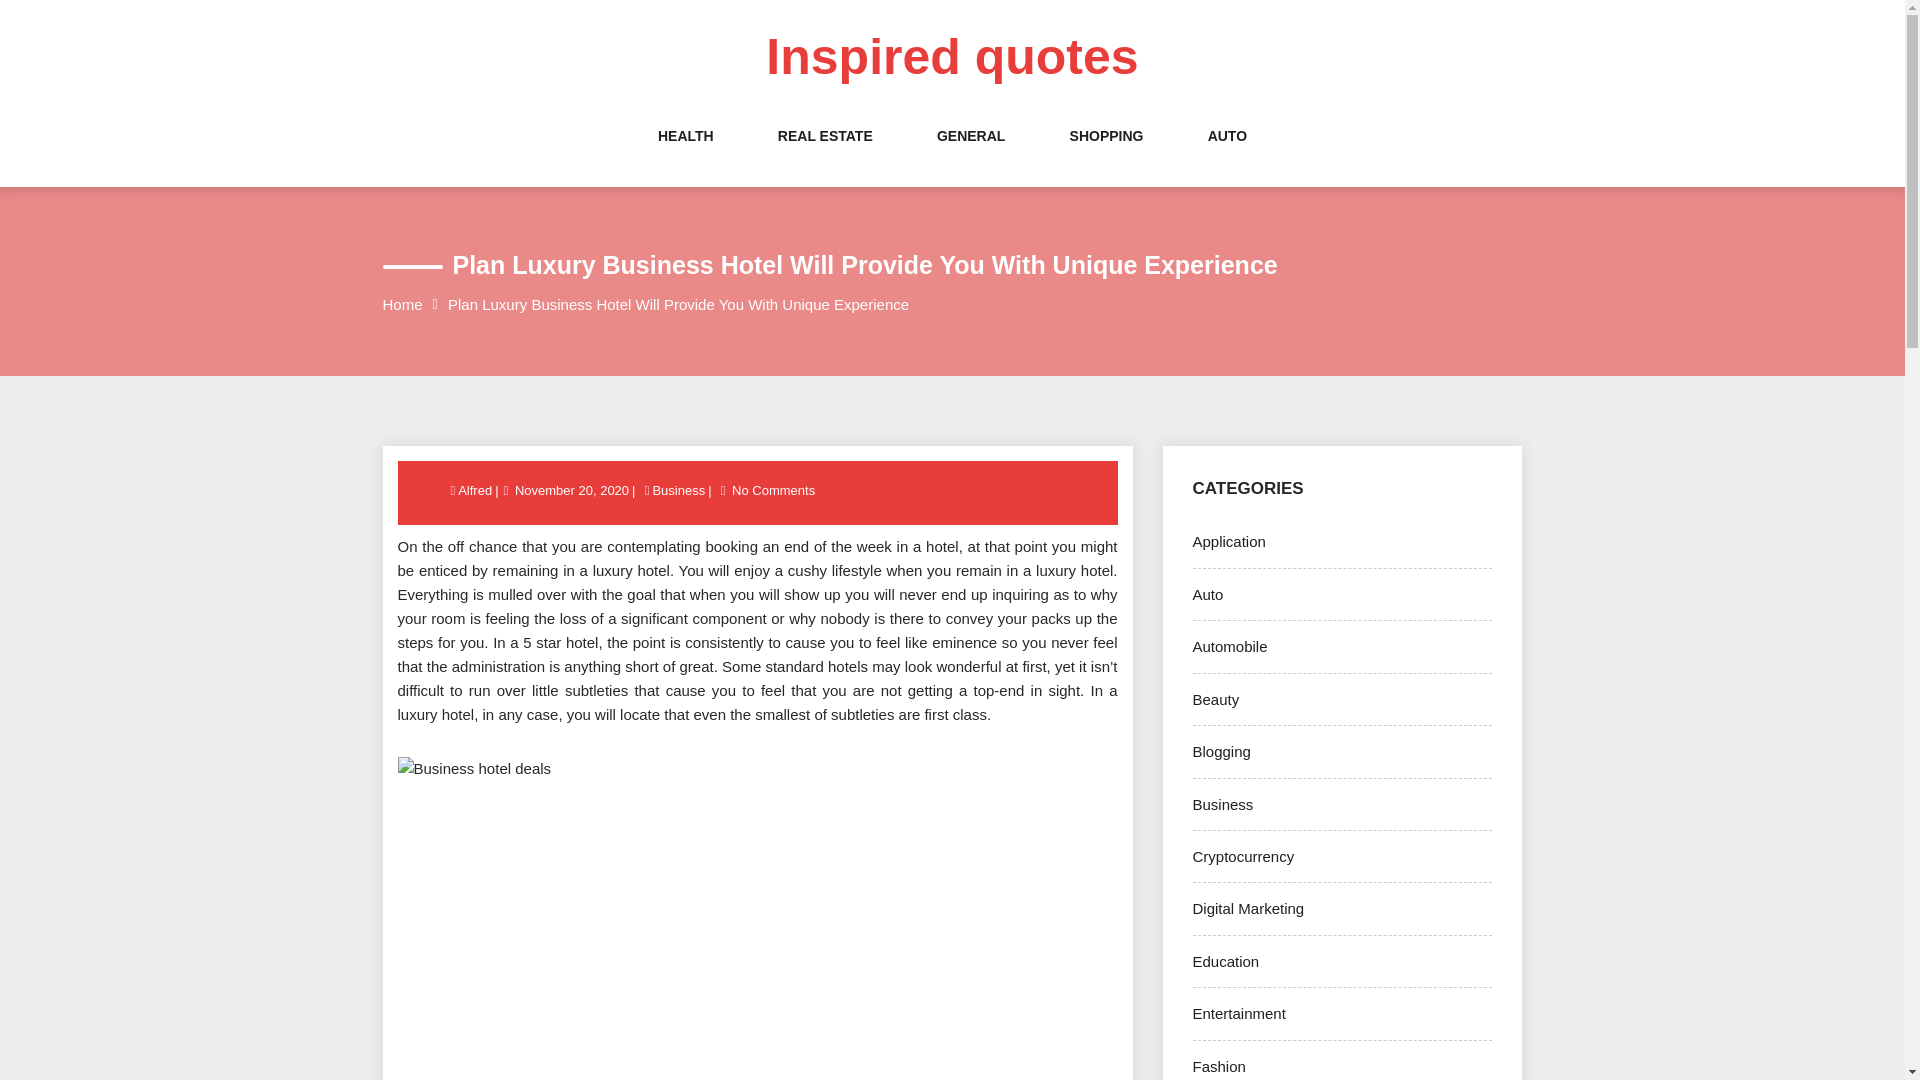  I want to click on Automobile, so click(1230, 646).